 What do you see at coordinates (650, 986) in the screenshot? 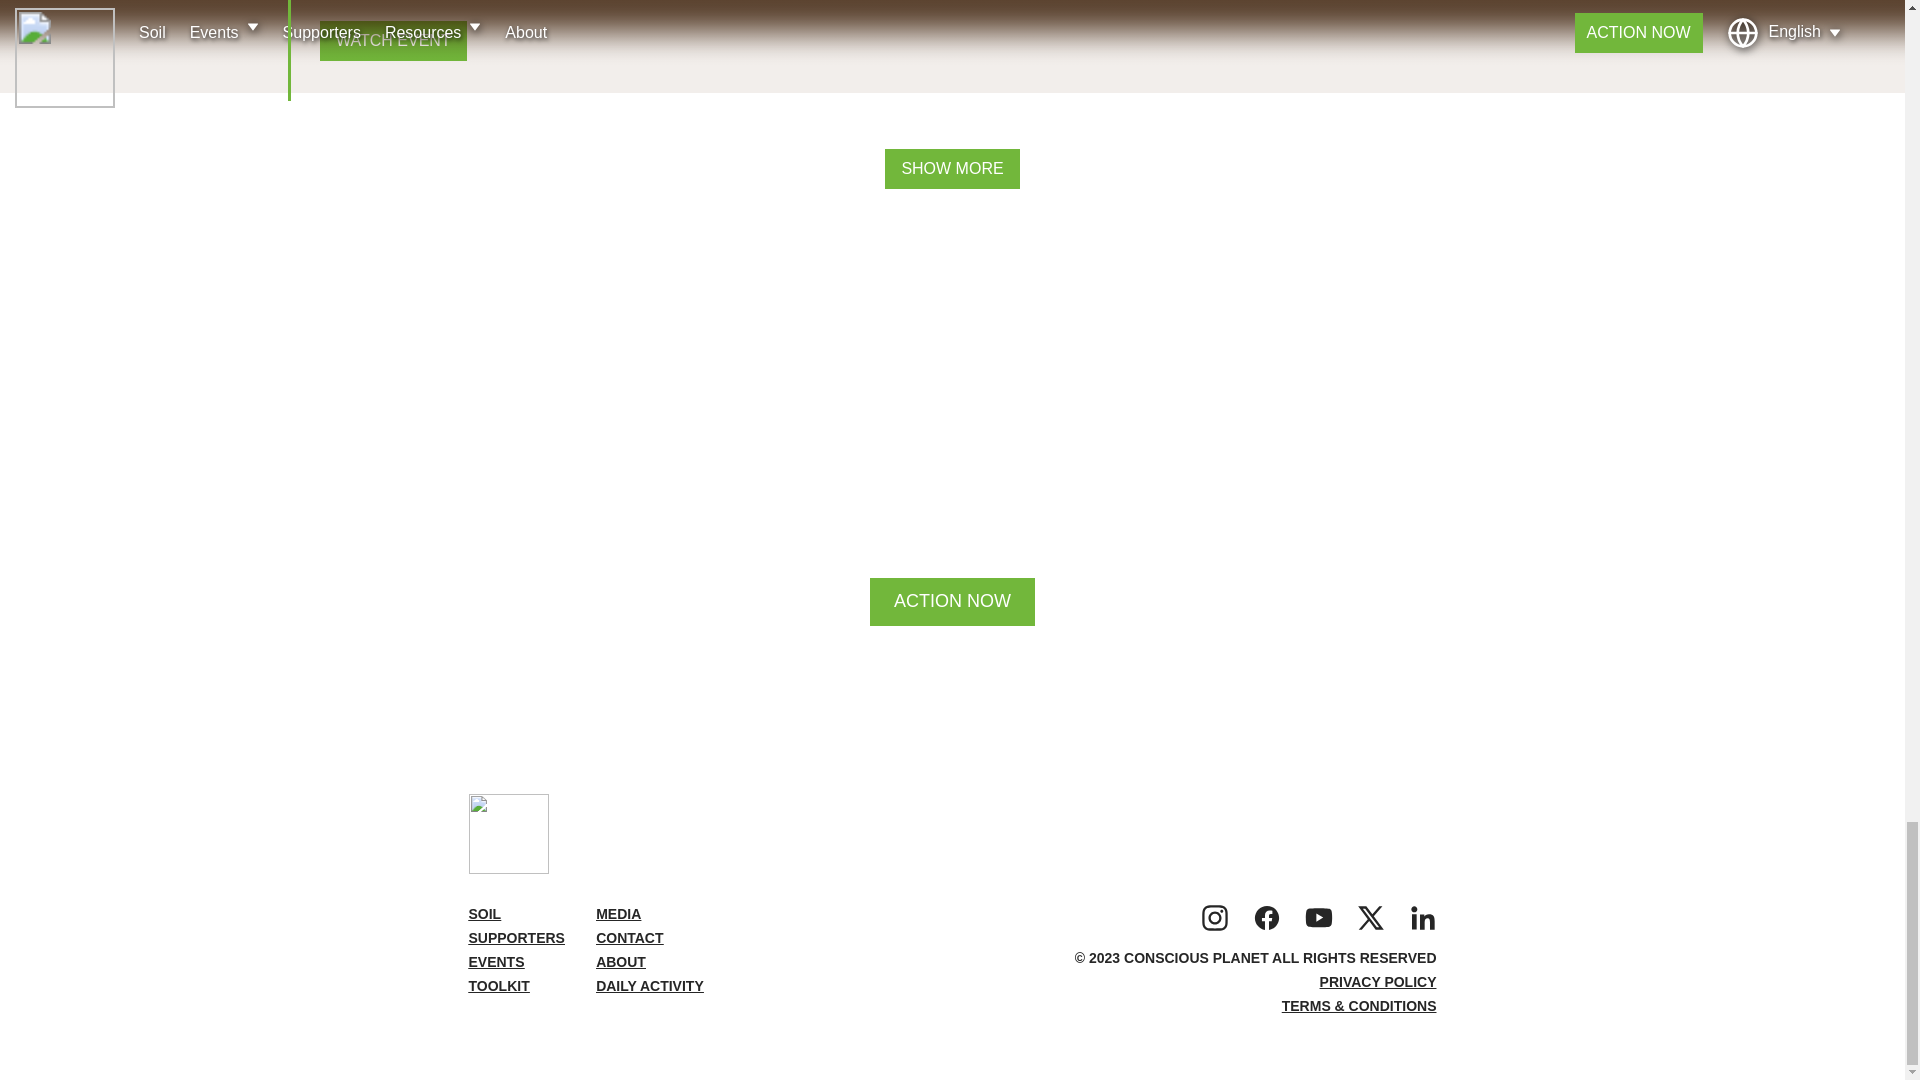
I see `DAILY ACTIVITY` at bounding box center [650, 986].